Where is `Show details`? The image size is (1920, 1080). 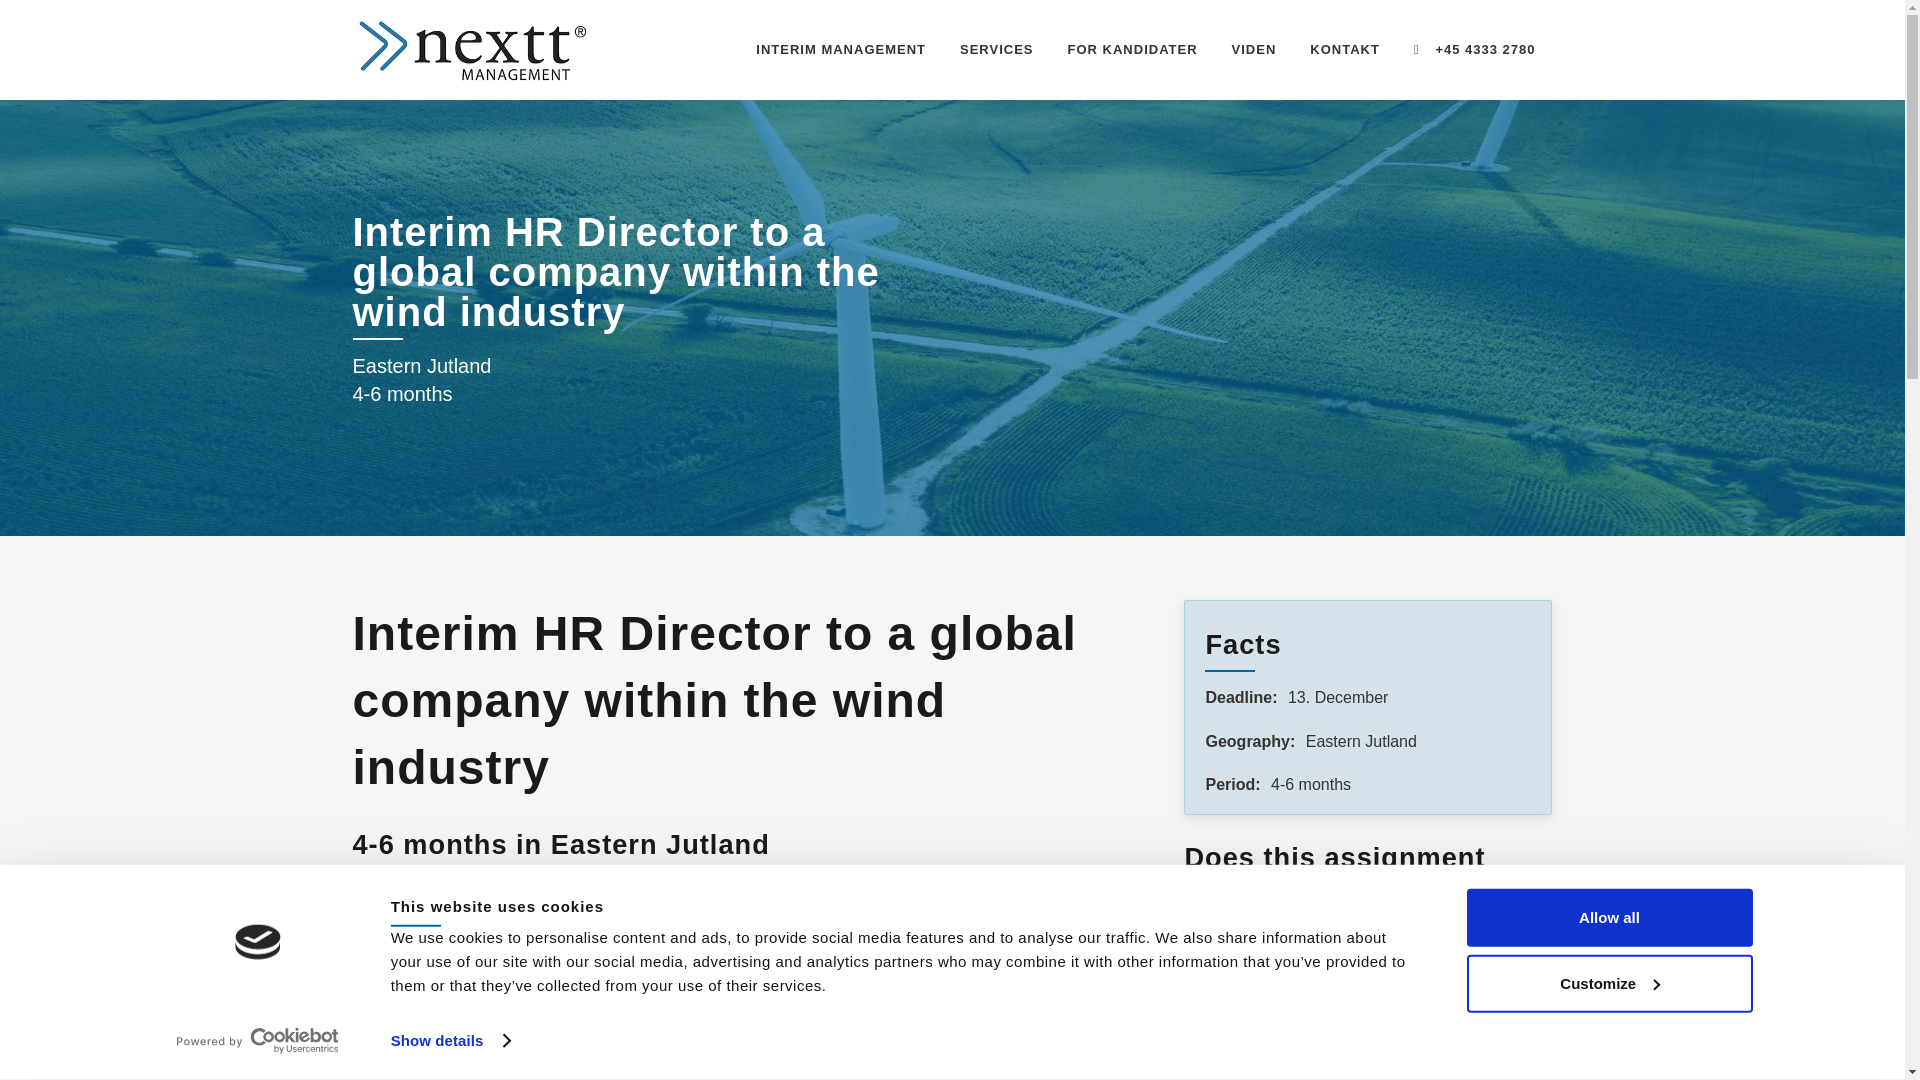
Show details is located at coordinates (450, 1041).